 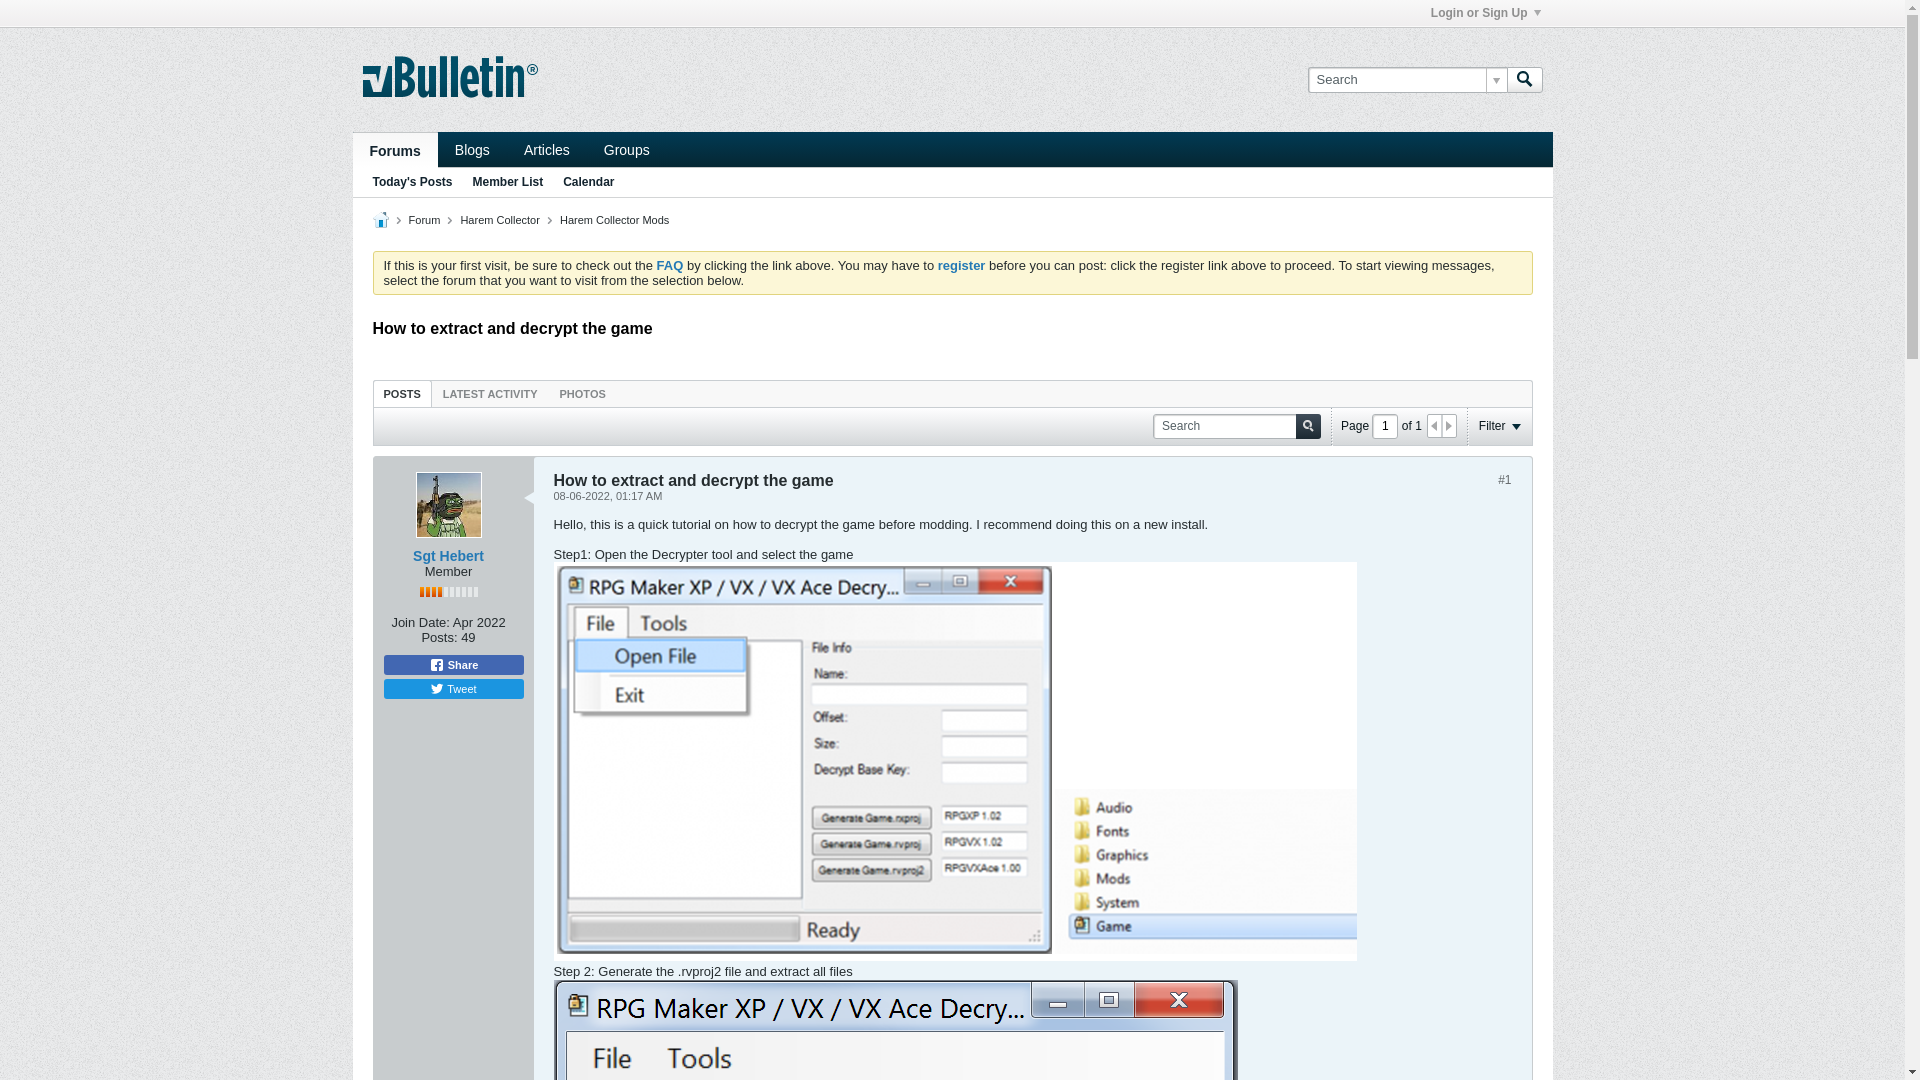 I want to click on register, so click(x=962, y=266).